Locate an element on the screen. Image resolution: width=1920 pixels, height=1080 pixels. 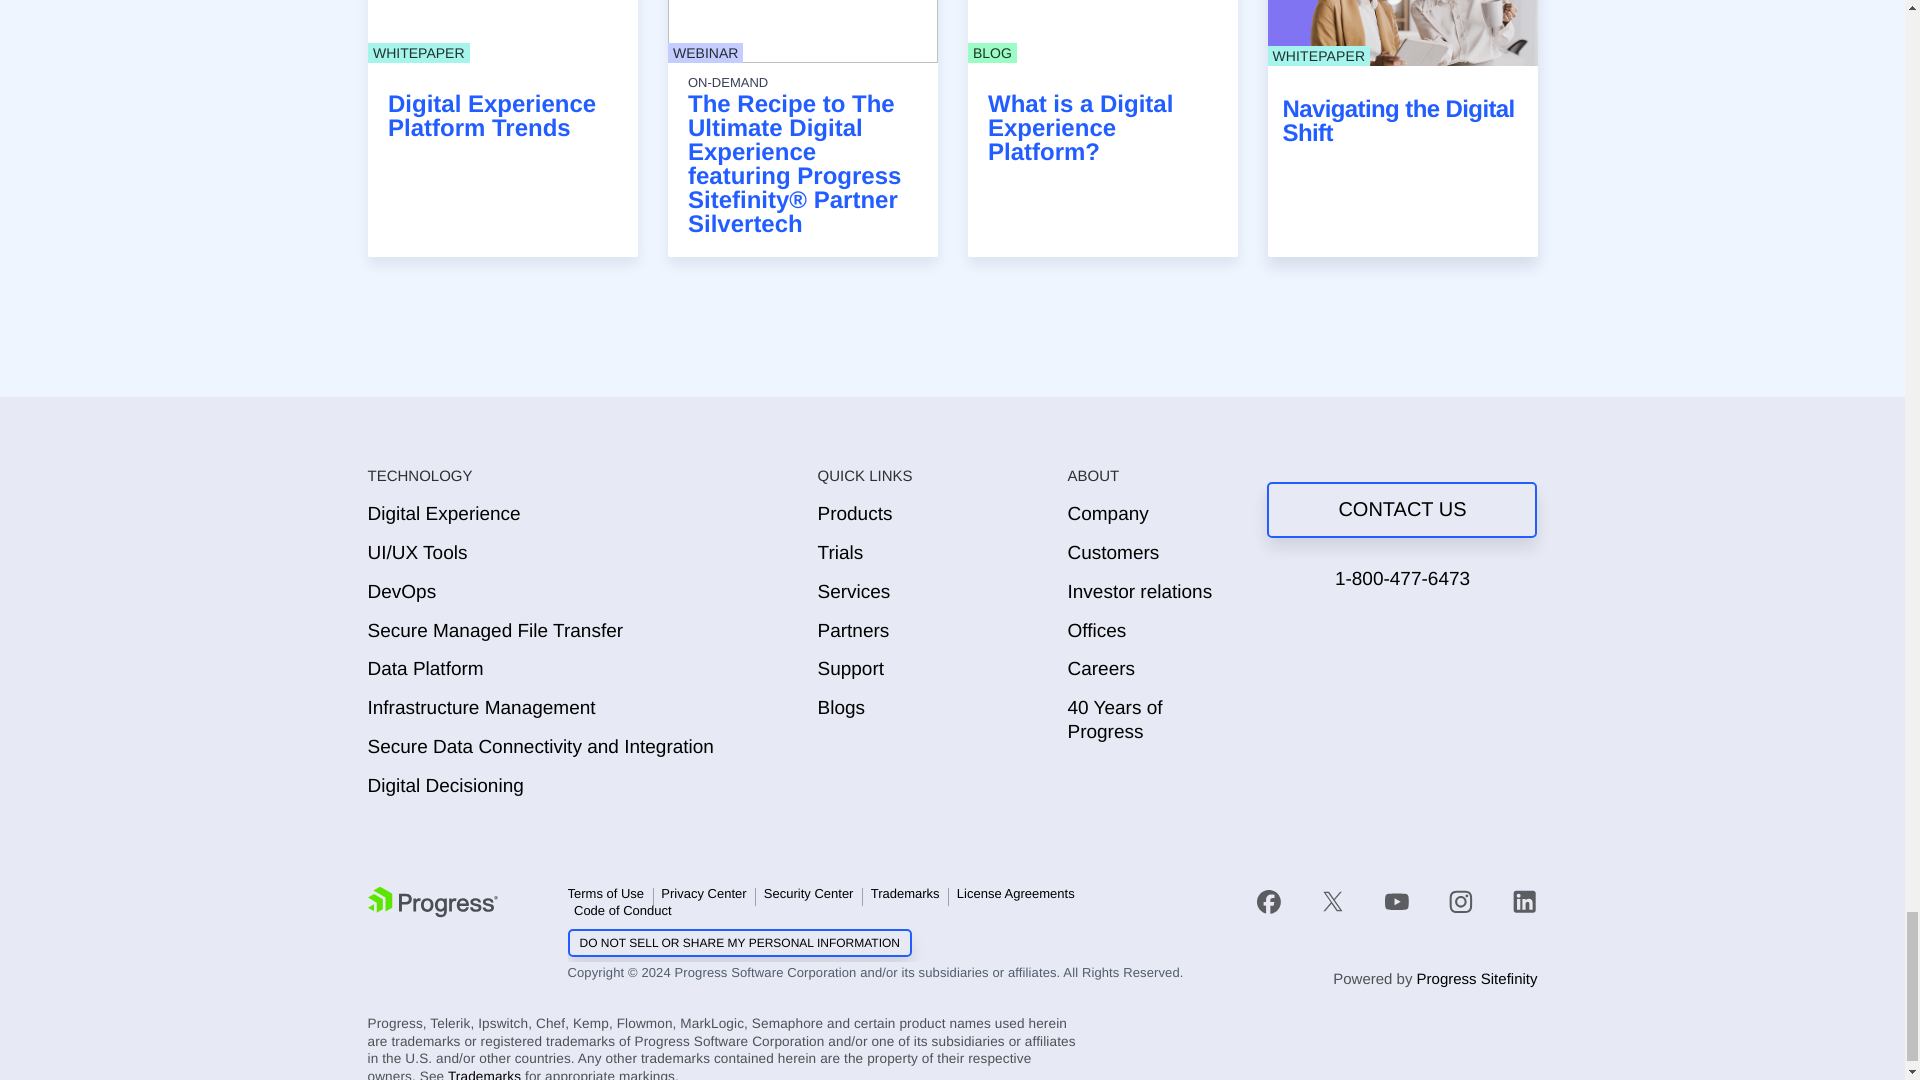
Facebook is located at coordinates (1268, 901).